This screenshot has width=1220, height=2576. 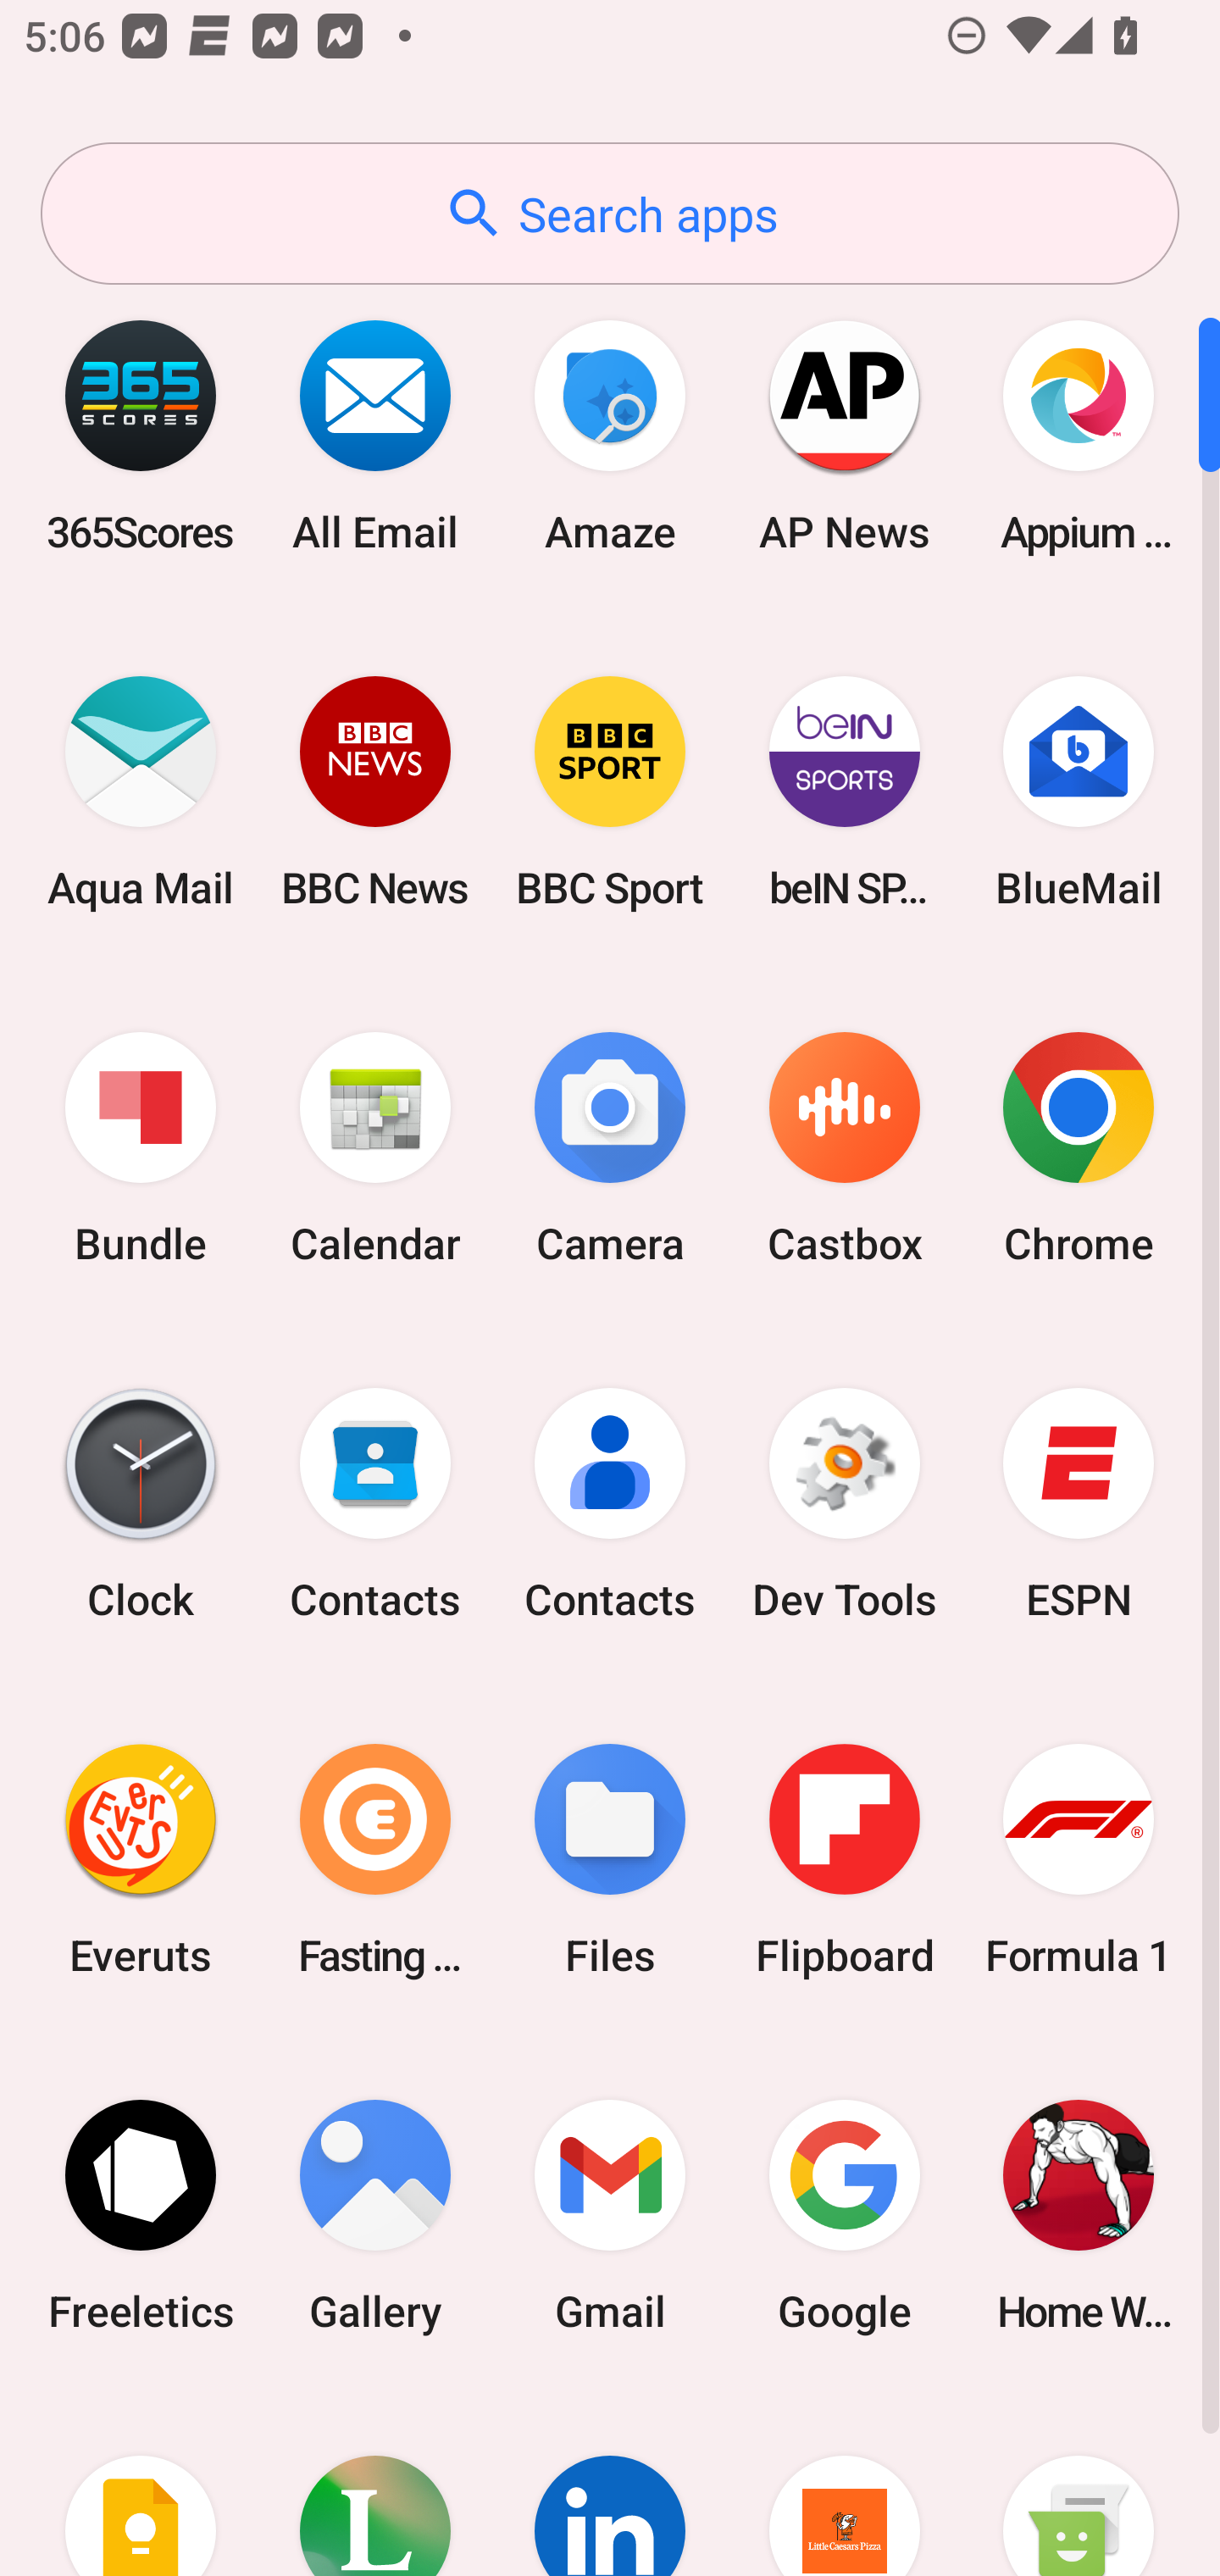 I want to click on Messaging, so click(x=1079, y=2484).